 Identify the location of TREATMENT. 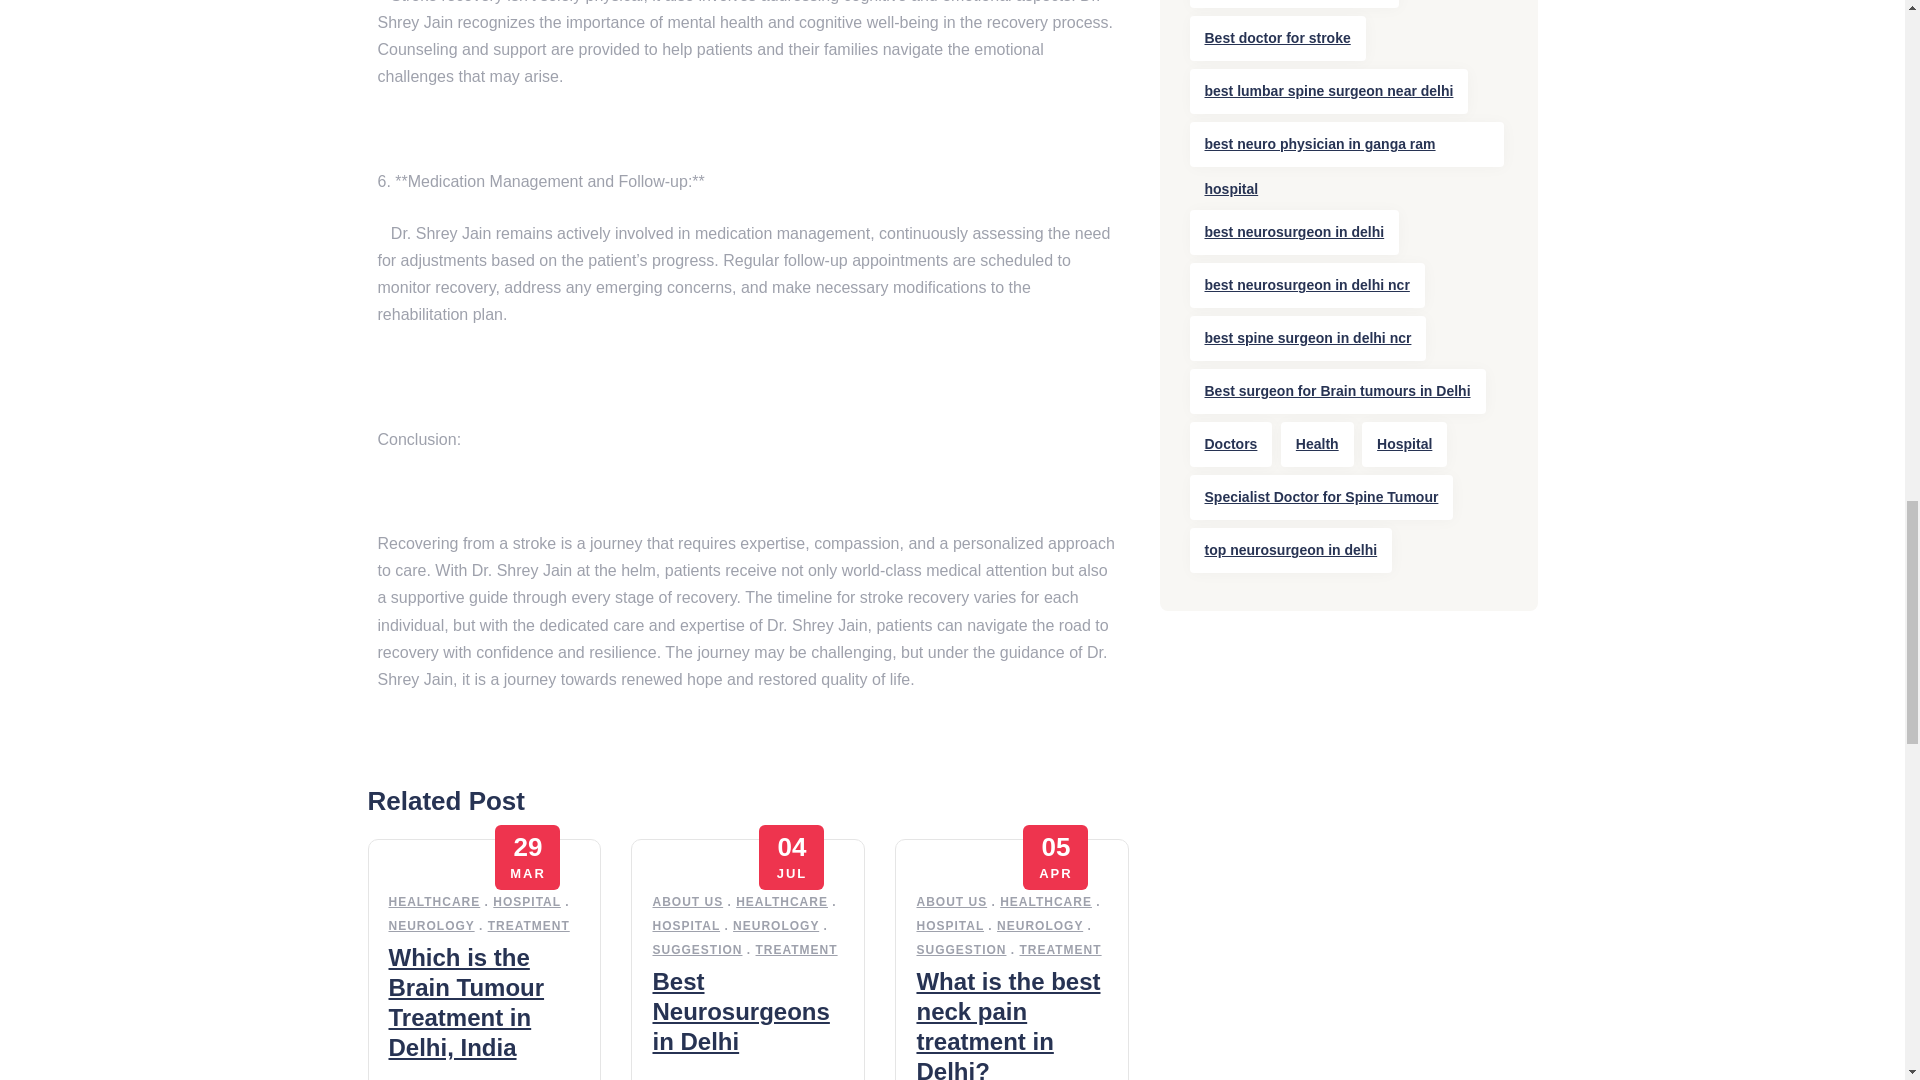
(796, 949).